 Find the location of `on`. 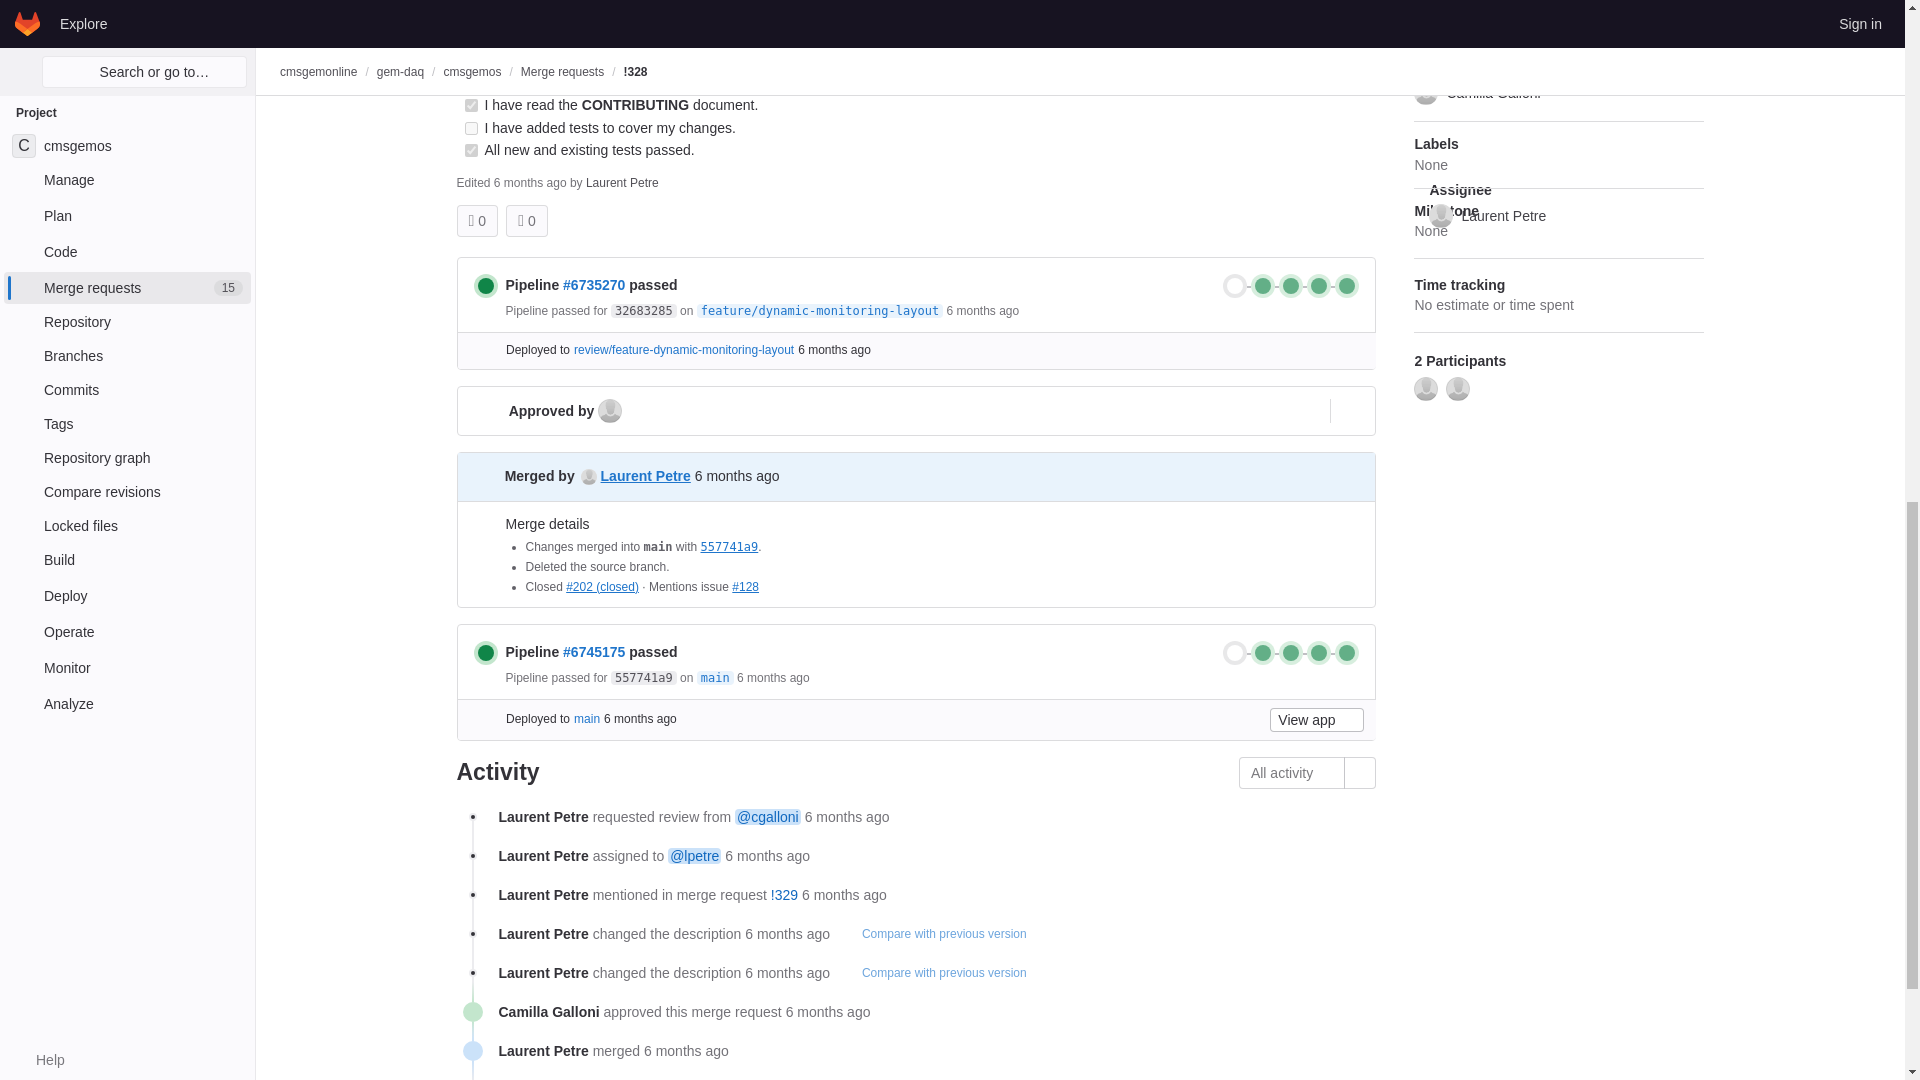

on is located at coordinates (470, 128).